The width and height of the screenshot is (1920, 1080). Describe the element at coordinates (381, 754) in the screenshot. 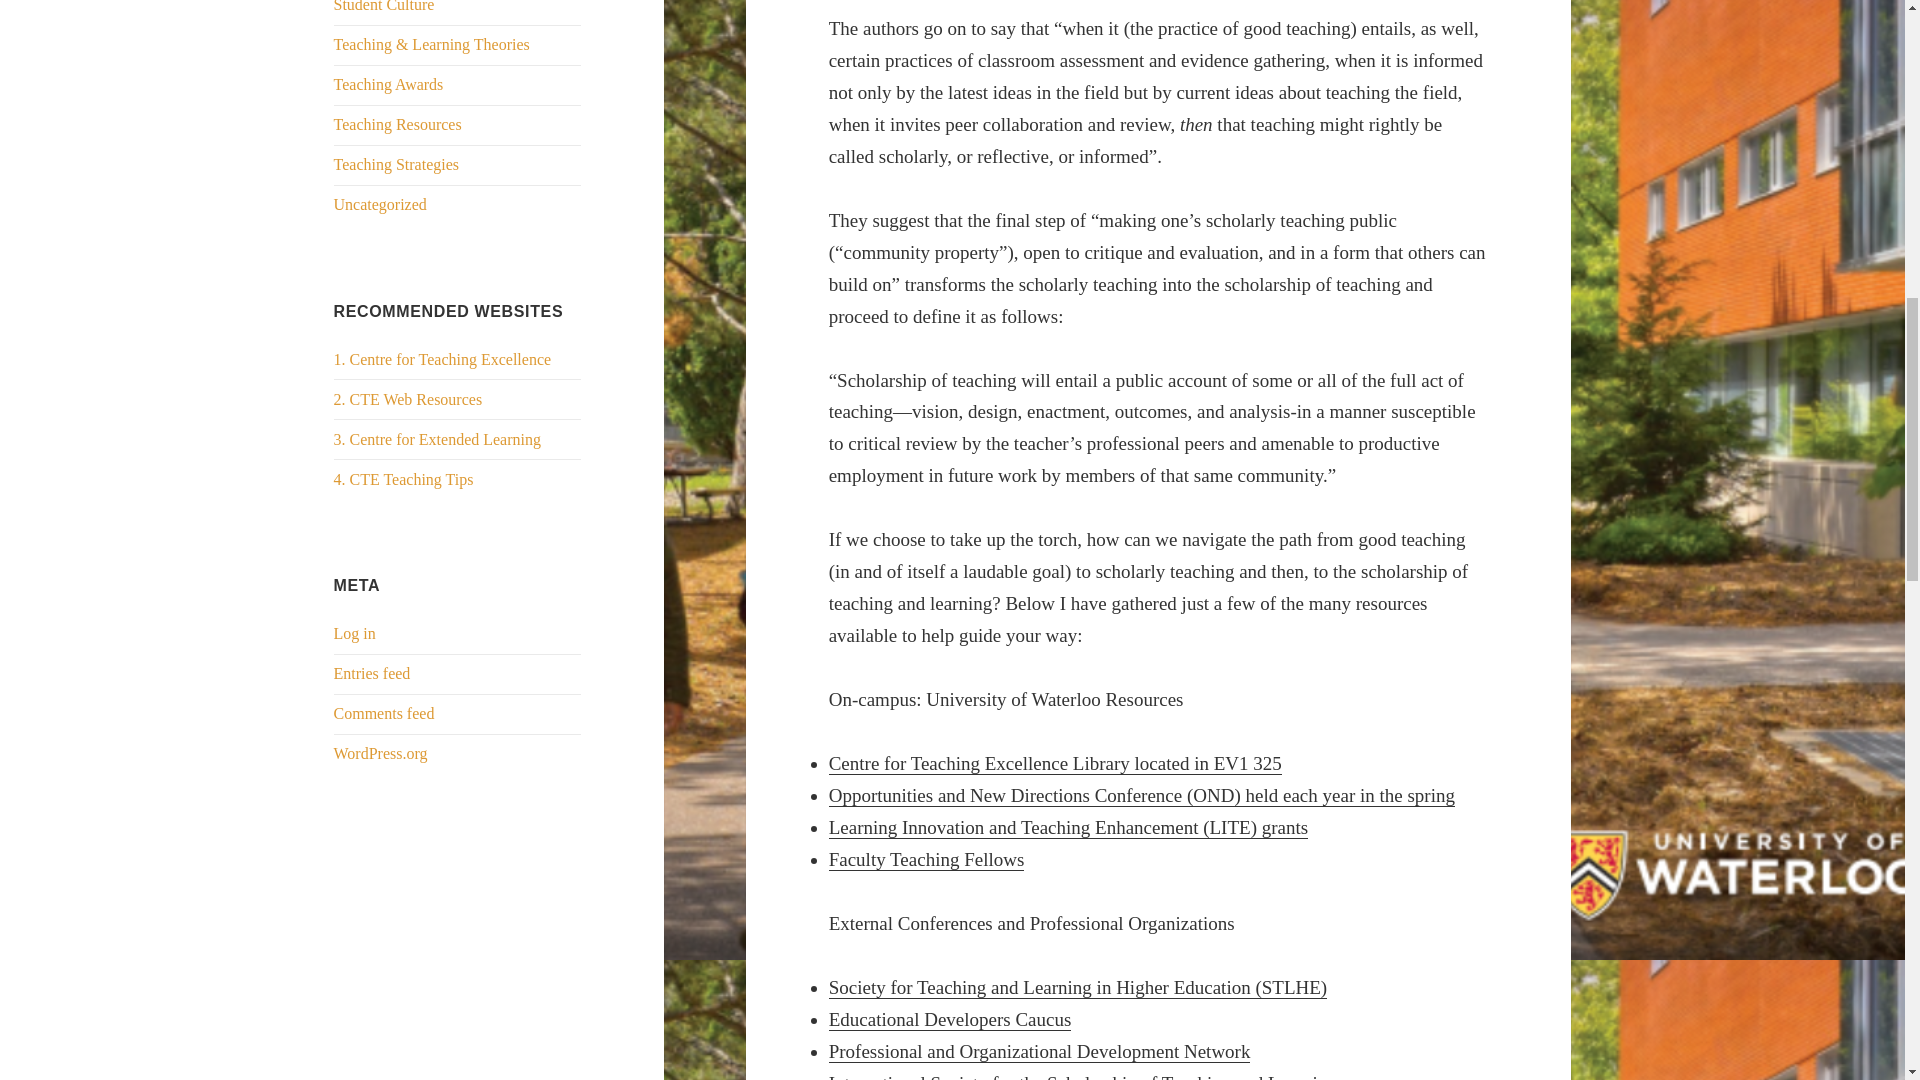

I see `WordPress.org` at that location.